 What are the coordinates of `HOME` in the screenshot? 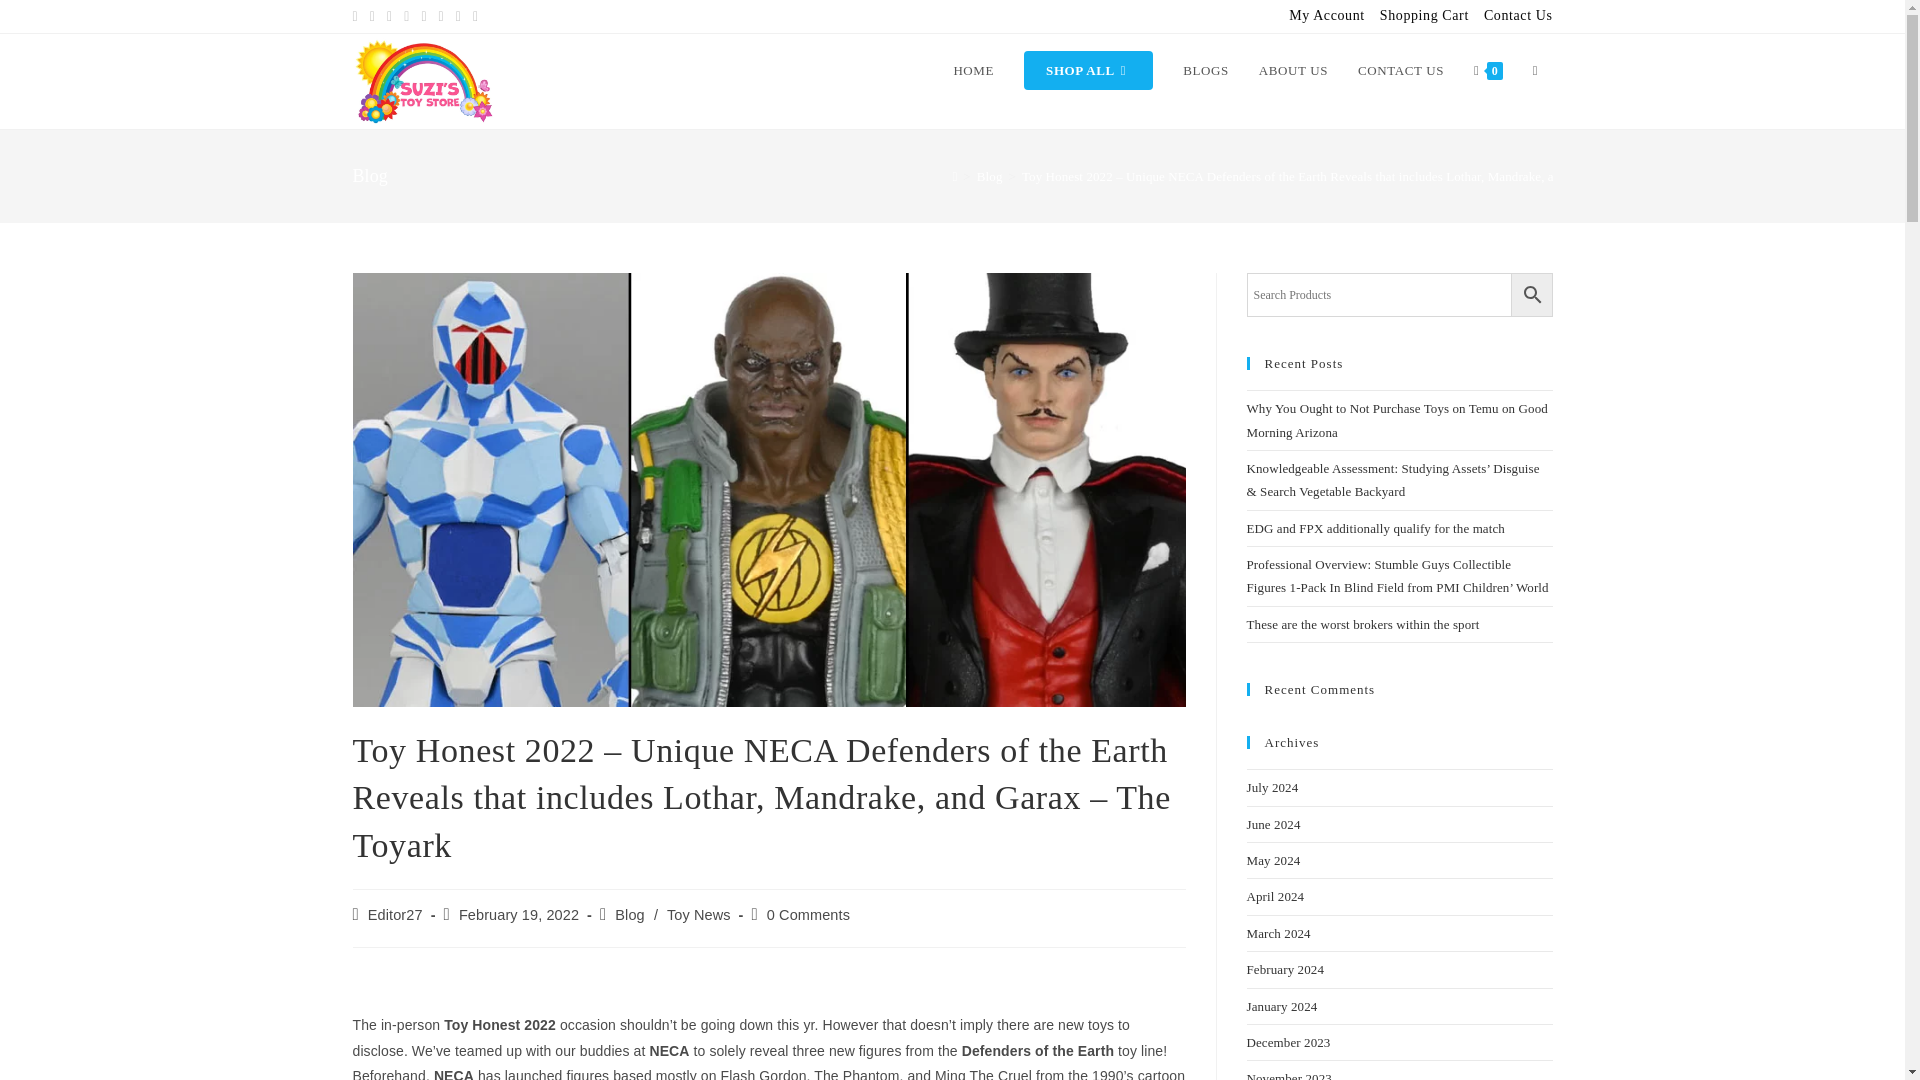 It's located at (974, 70).